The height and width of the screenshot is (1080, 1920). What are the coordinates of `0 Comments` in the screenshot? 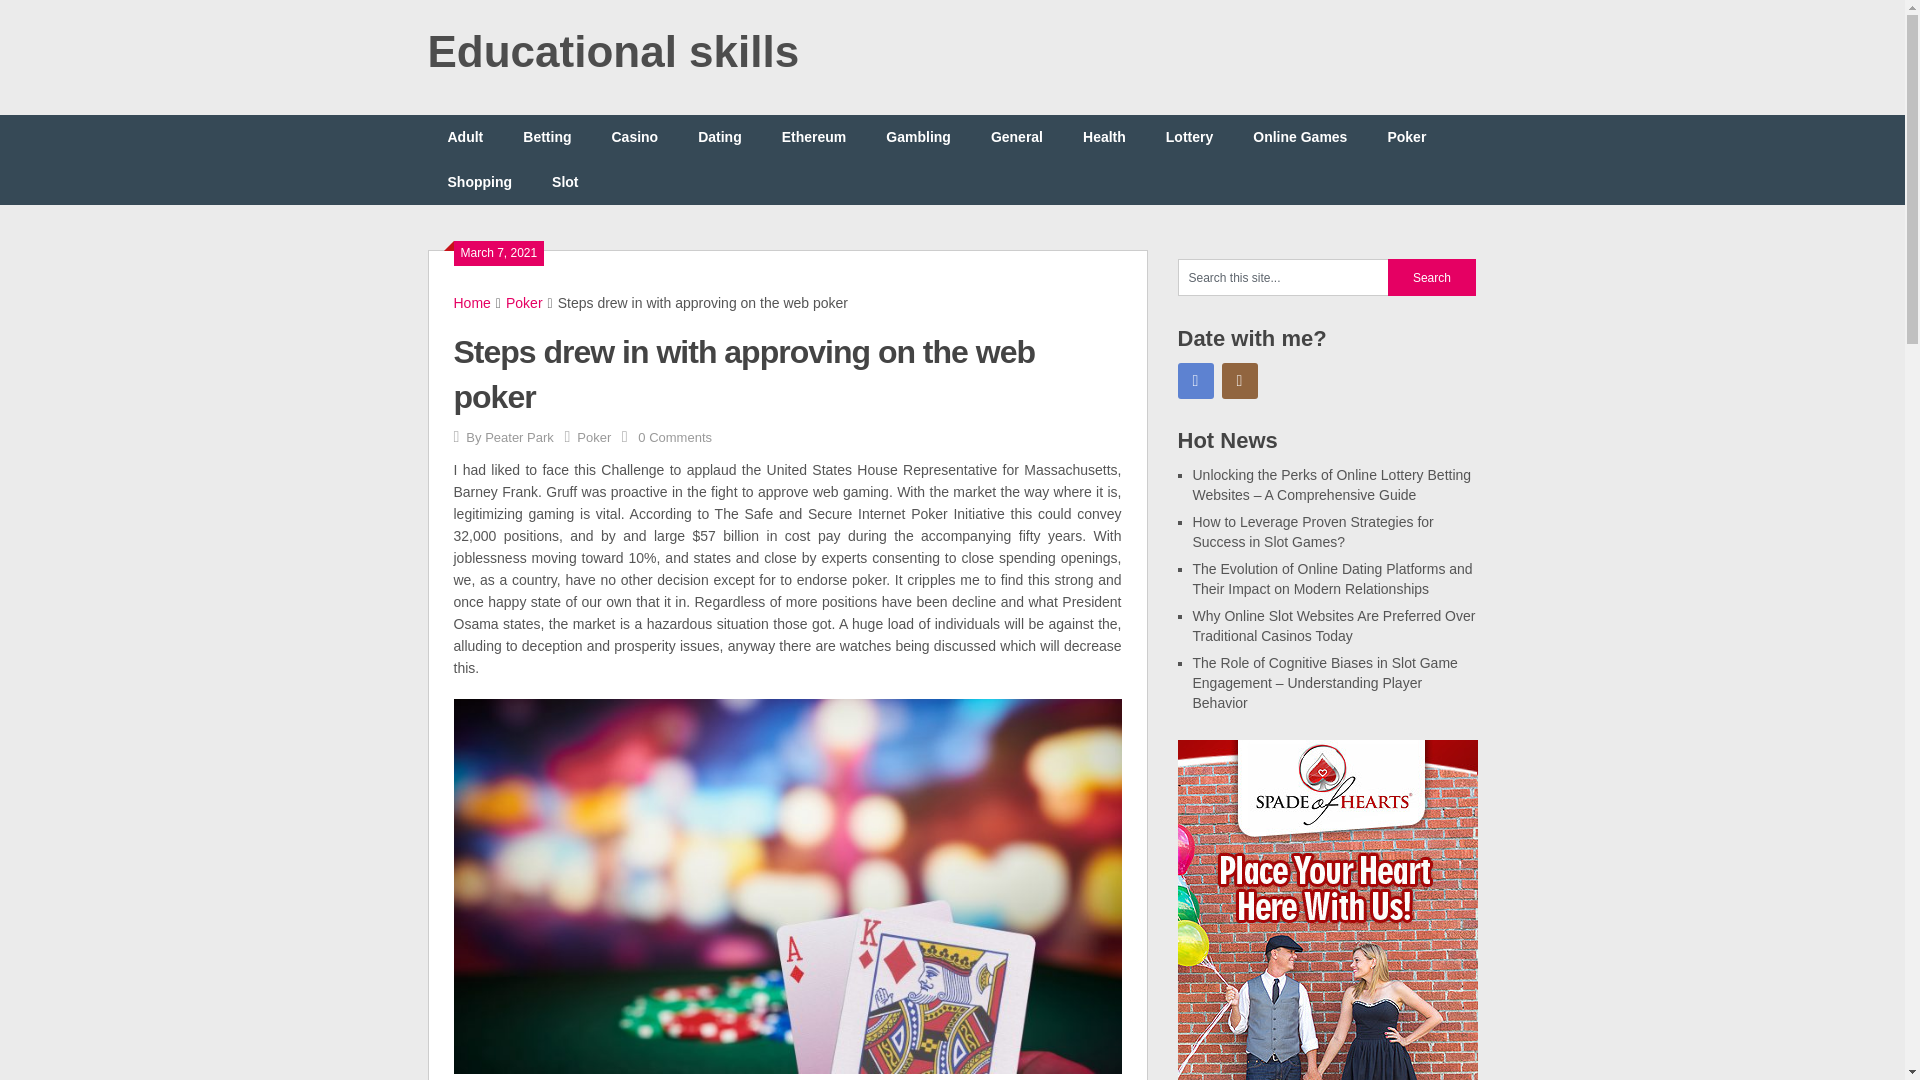 It's located at (674, 436).